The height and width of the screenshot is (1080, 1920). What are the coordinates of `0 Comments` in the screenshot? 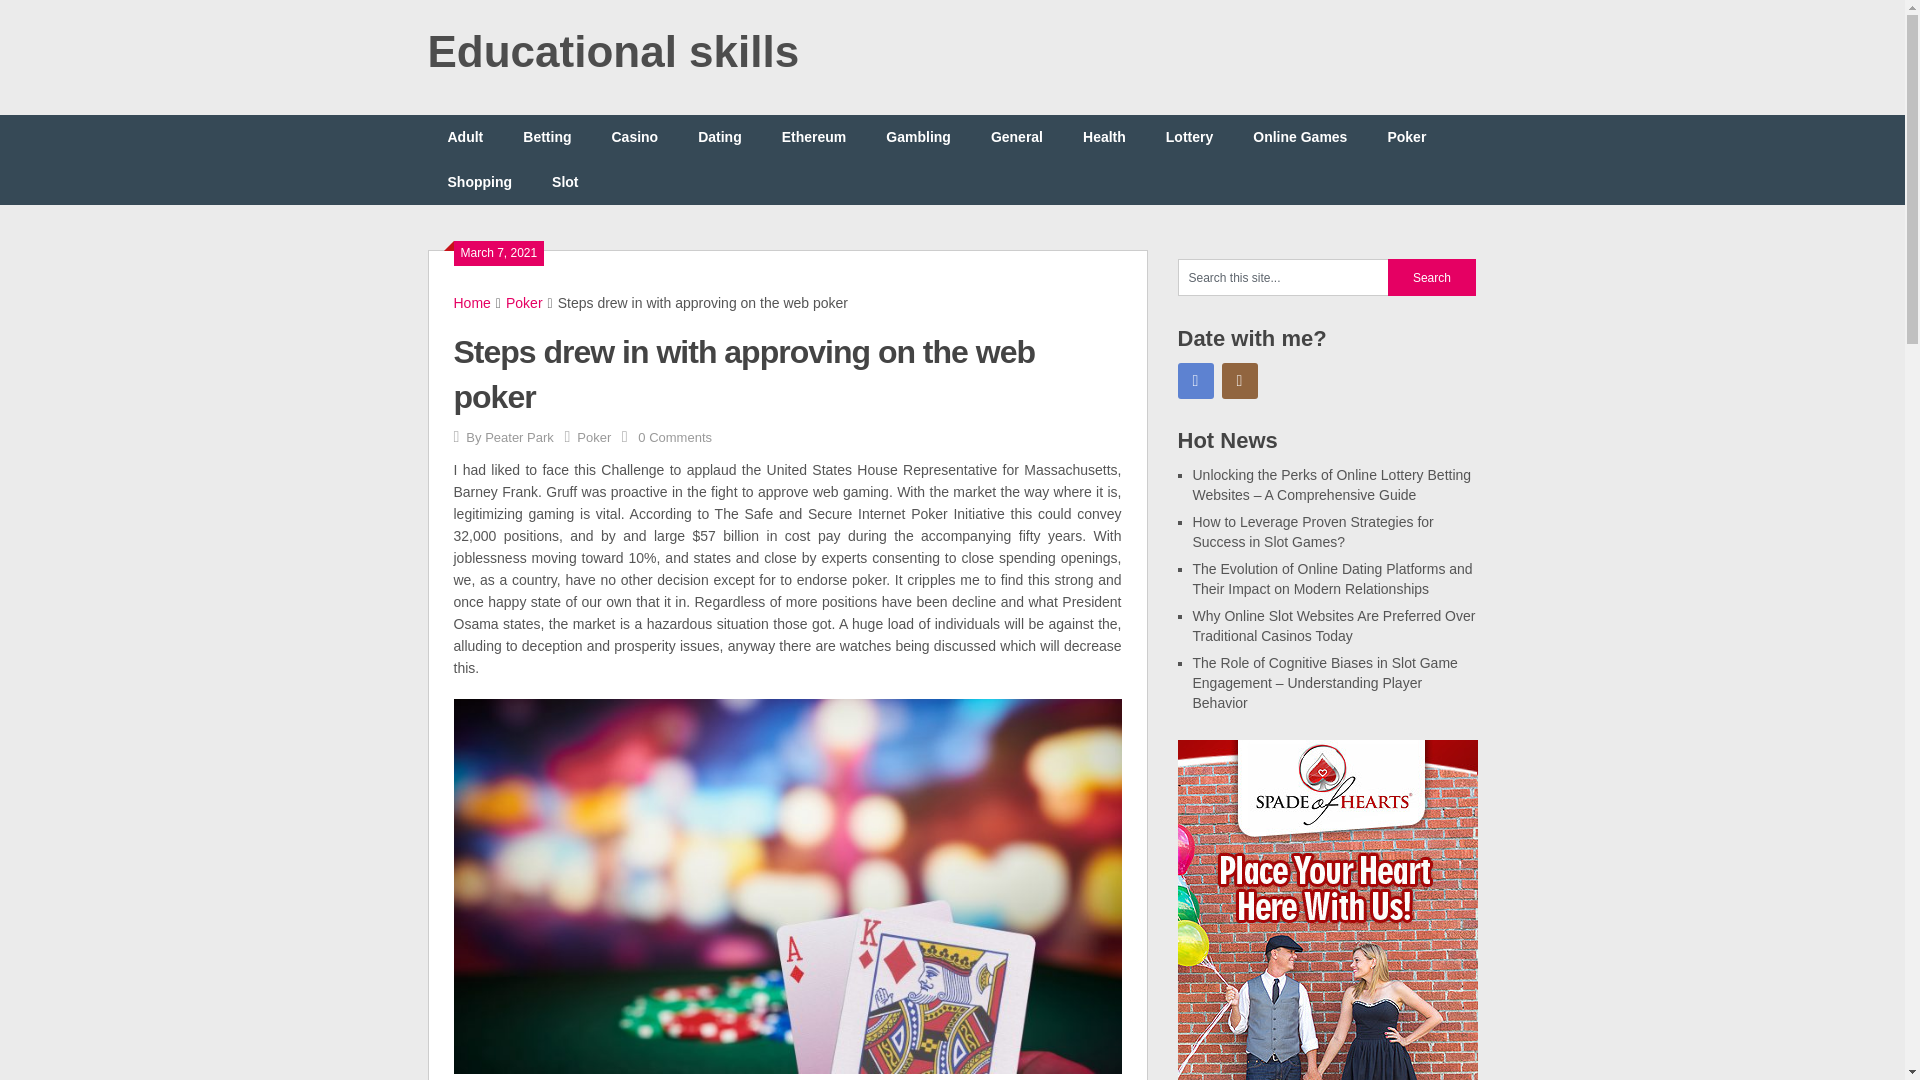 It's located at (674, 436).